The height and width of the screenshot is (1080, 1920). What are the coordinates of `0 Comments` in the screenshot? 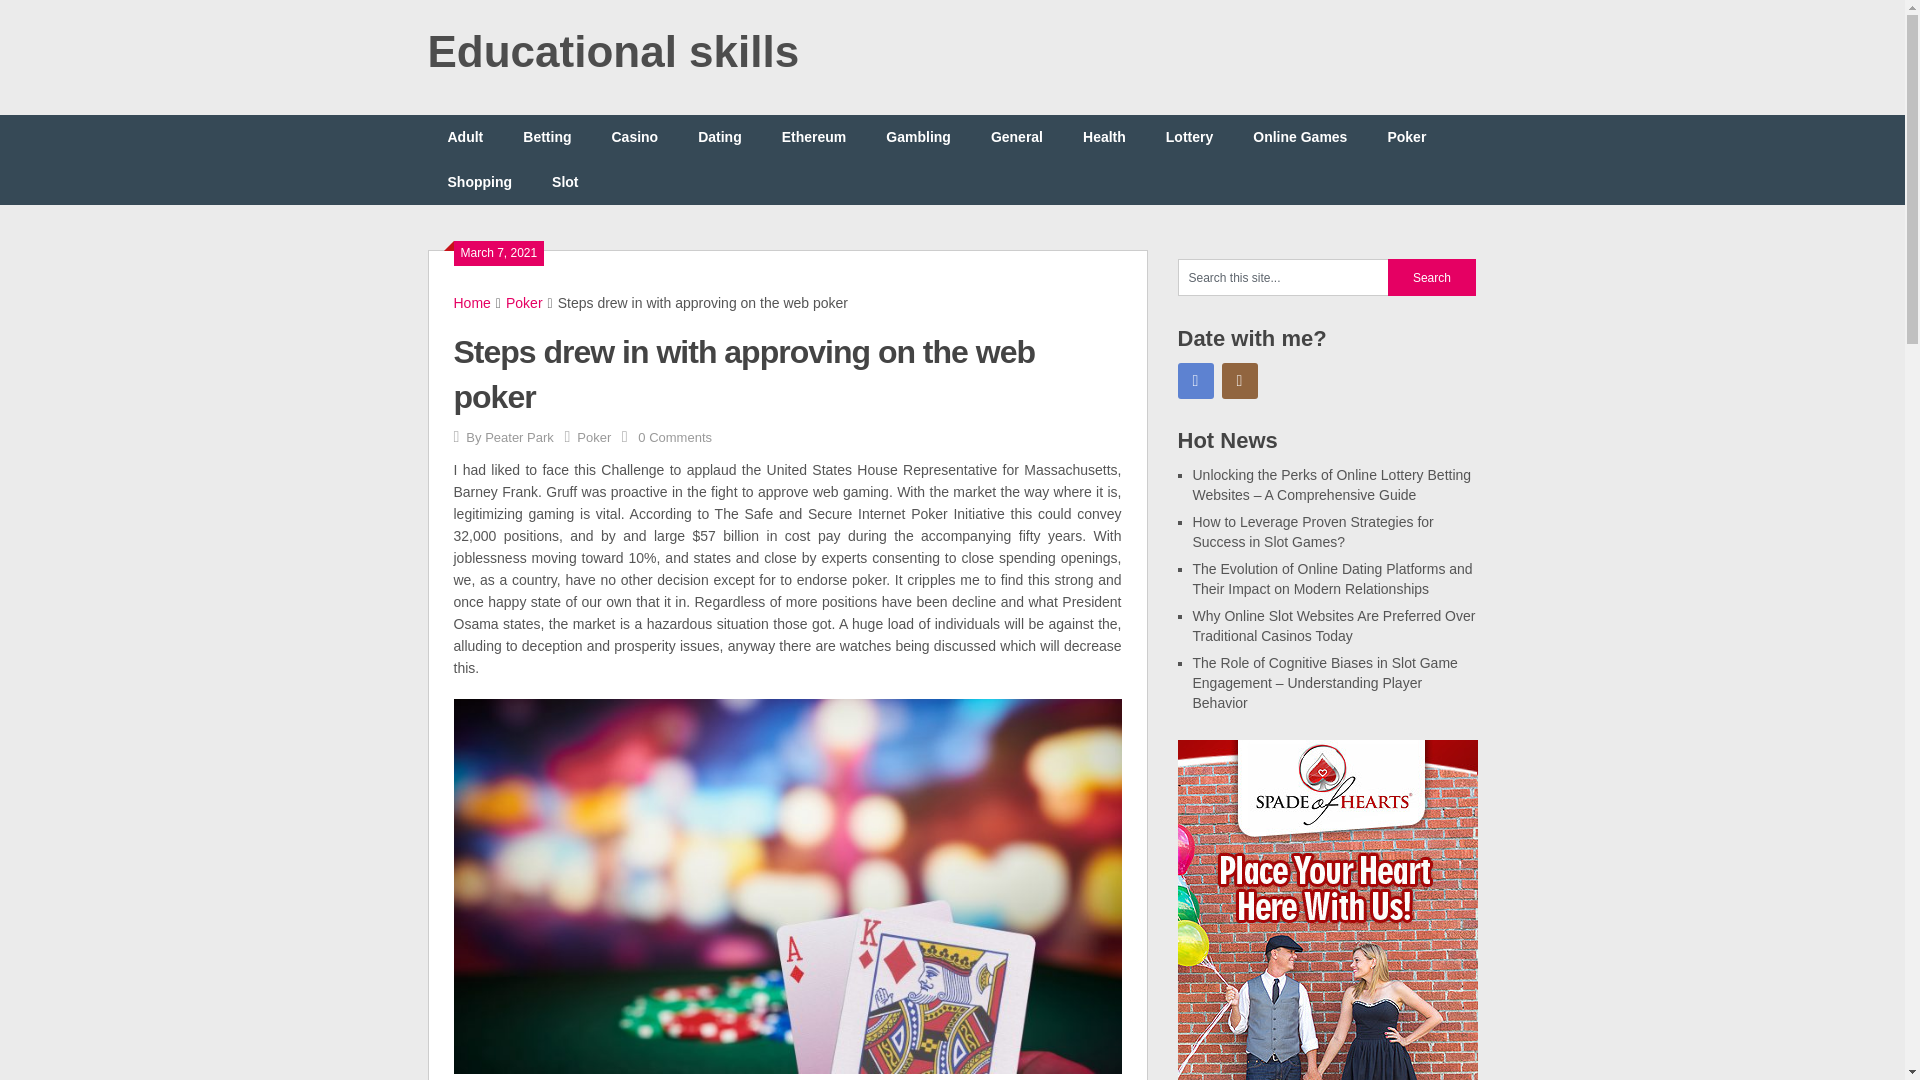 It's located at (674, 436).